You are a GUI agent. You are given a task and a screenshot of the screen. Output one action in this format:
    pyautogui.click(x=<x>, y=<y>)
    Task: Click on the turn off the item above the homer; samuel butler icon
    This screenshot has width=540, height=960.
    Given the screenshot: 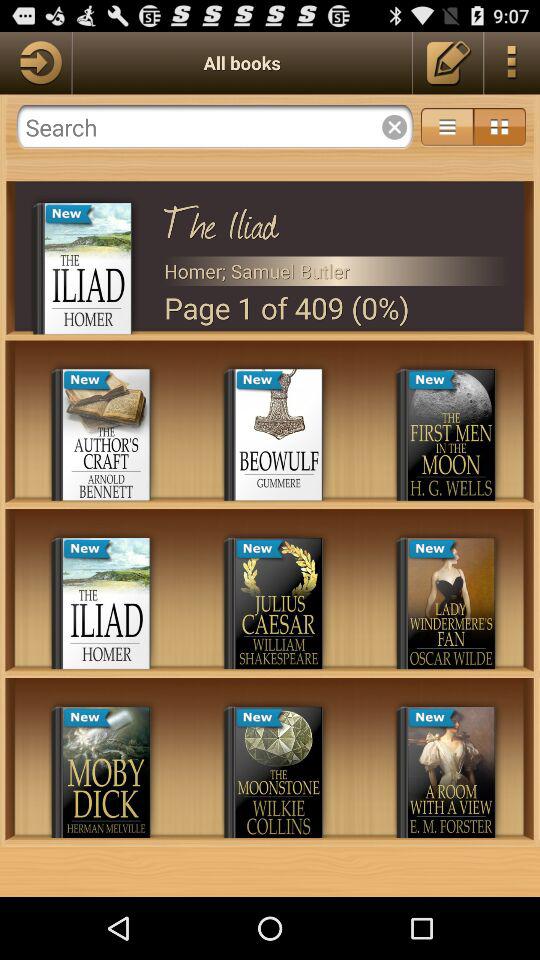 What is the action you would take?
    pyautogui.click(x=336, y=219)
    